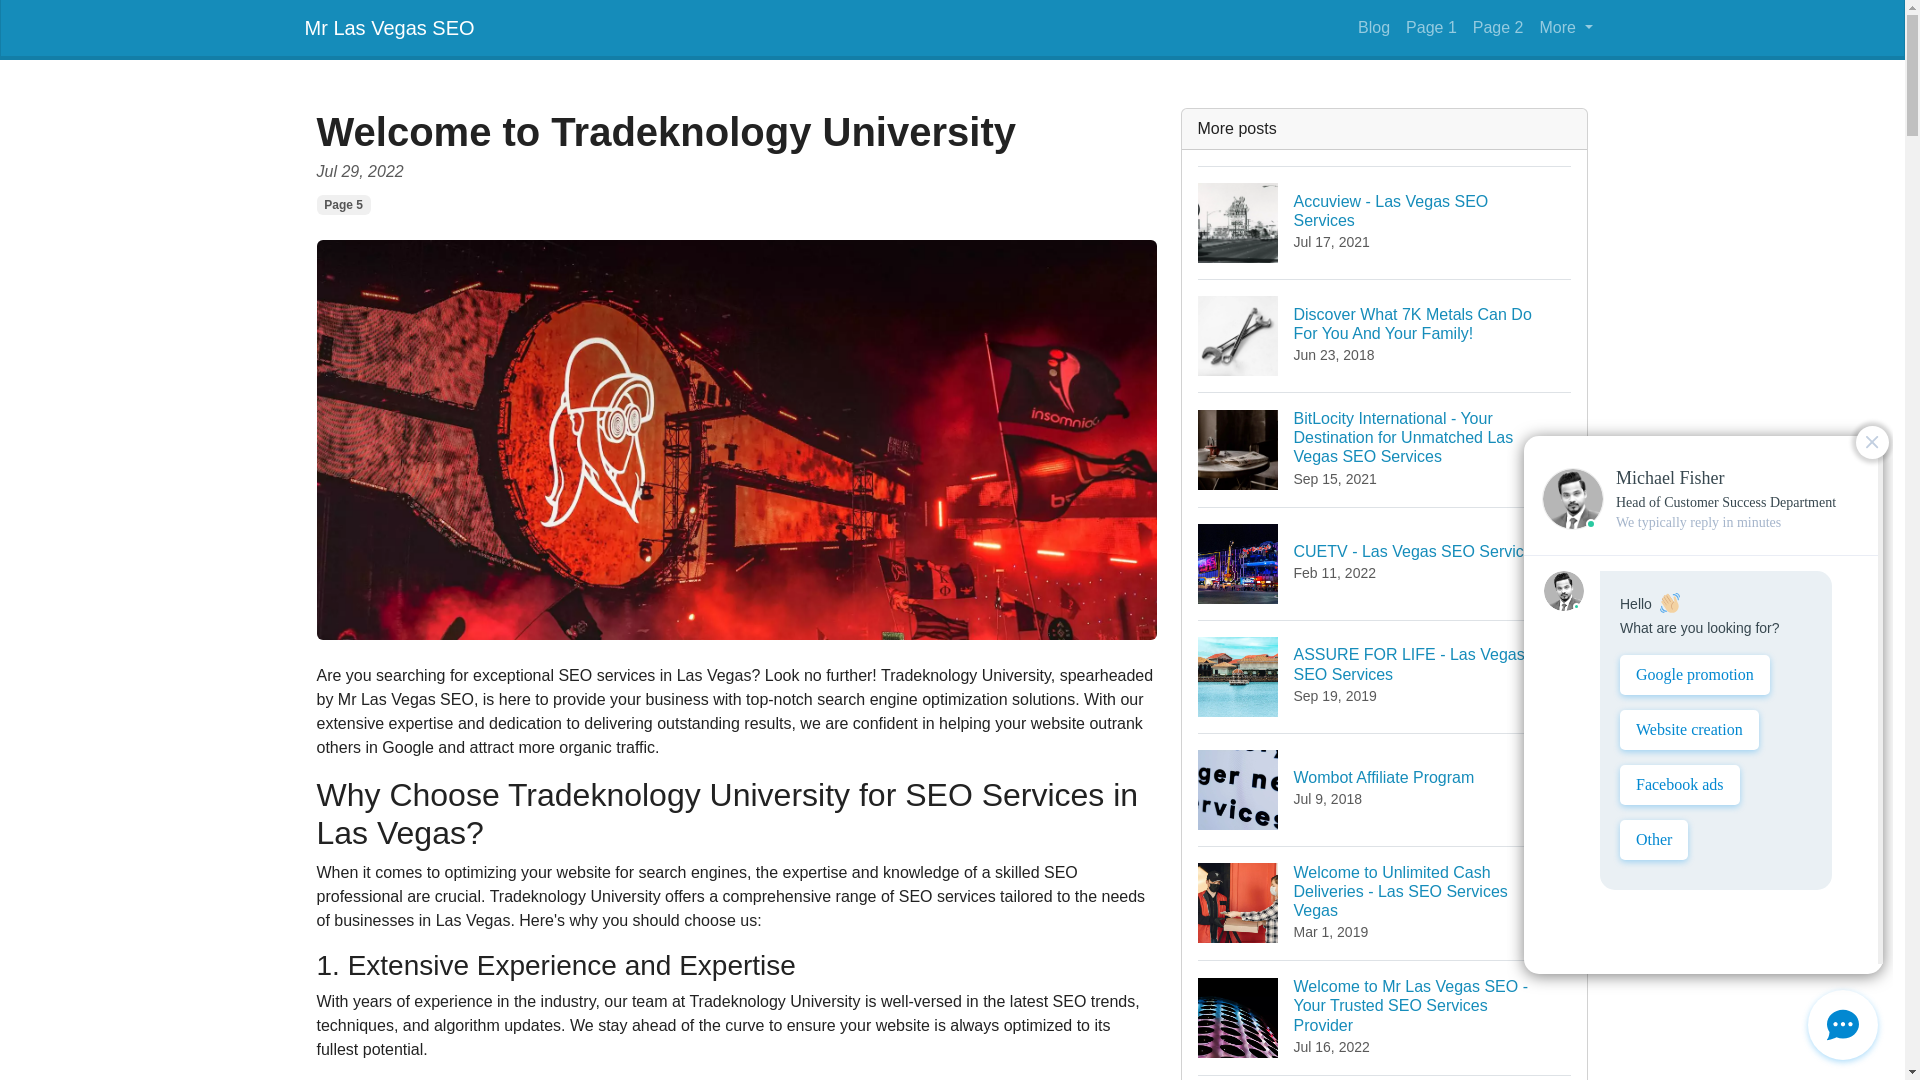 This screenshot has height=1080, width=1920. I want to click on Page 2, so click(1385, 789).